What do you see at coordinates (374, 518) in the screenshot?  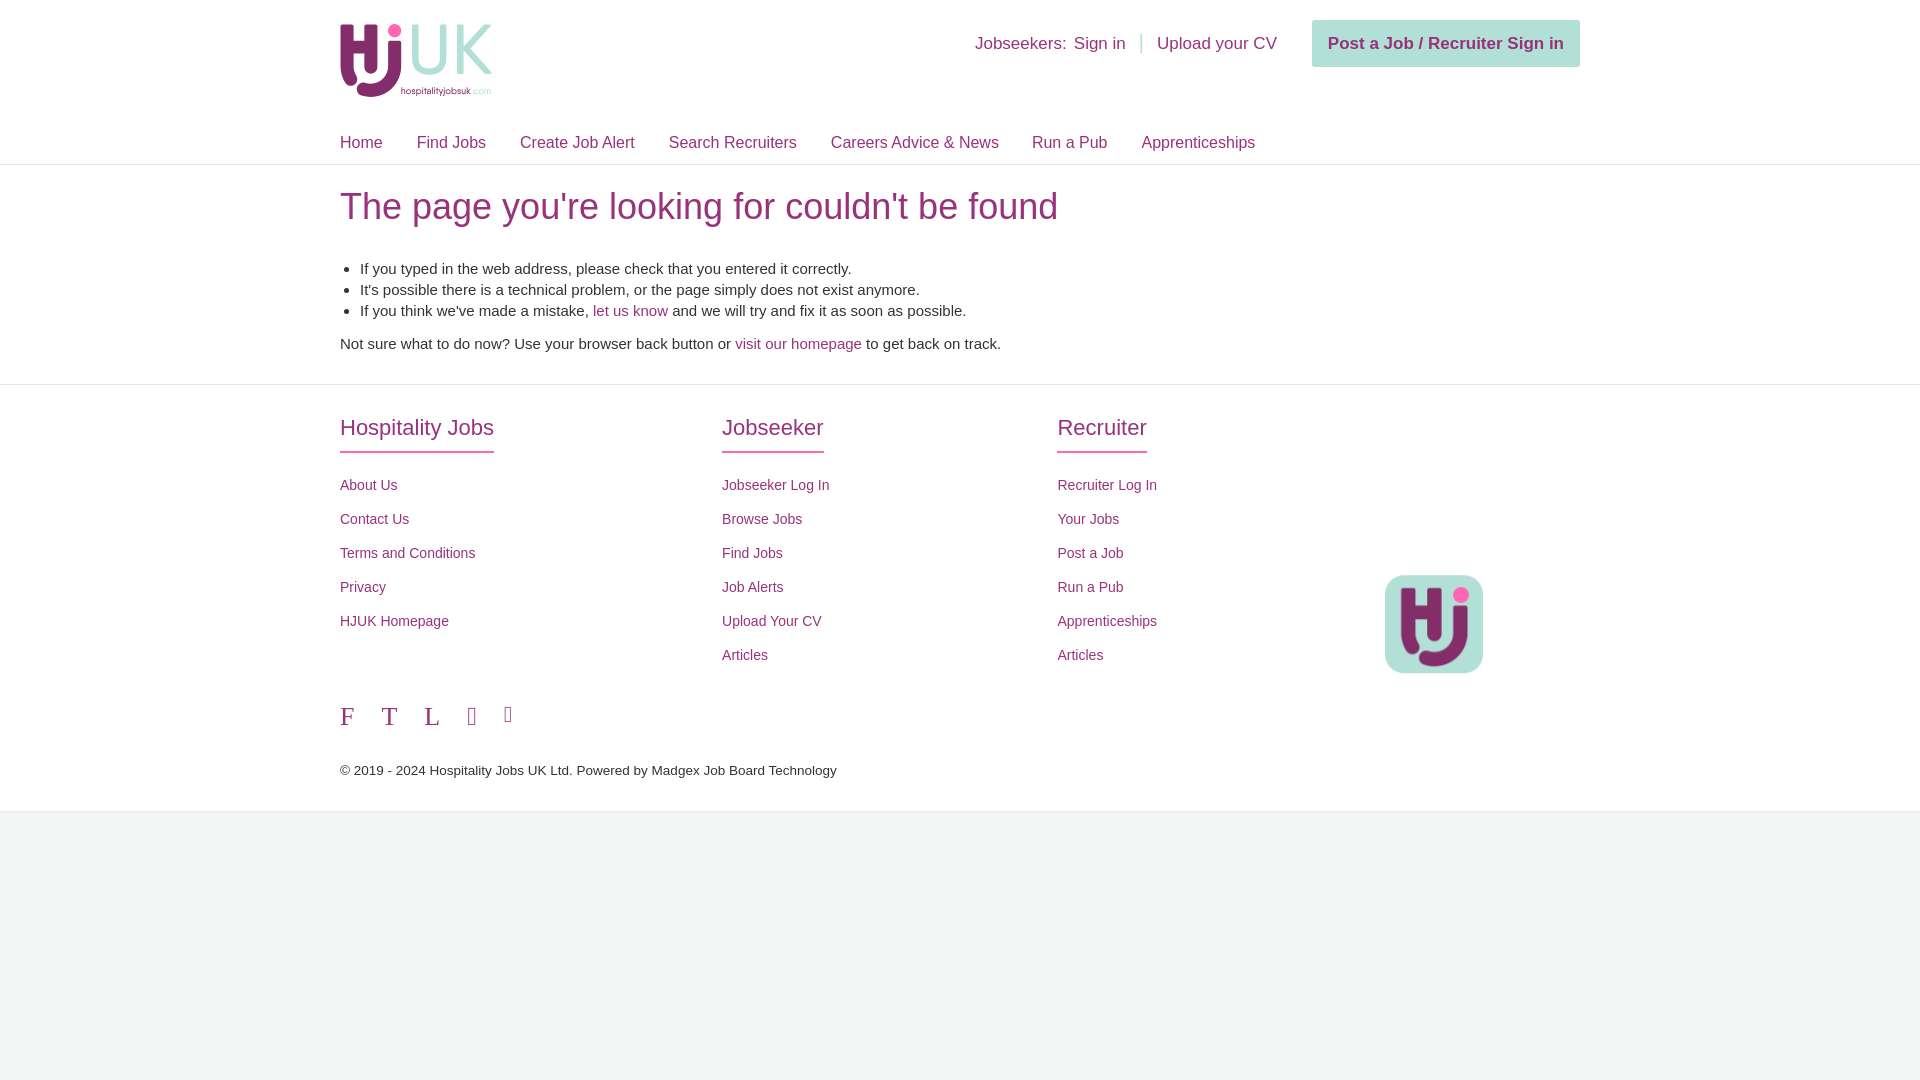 I see `Contact Us` at bounding box center [374, 518].